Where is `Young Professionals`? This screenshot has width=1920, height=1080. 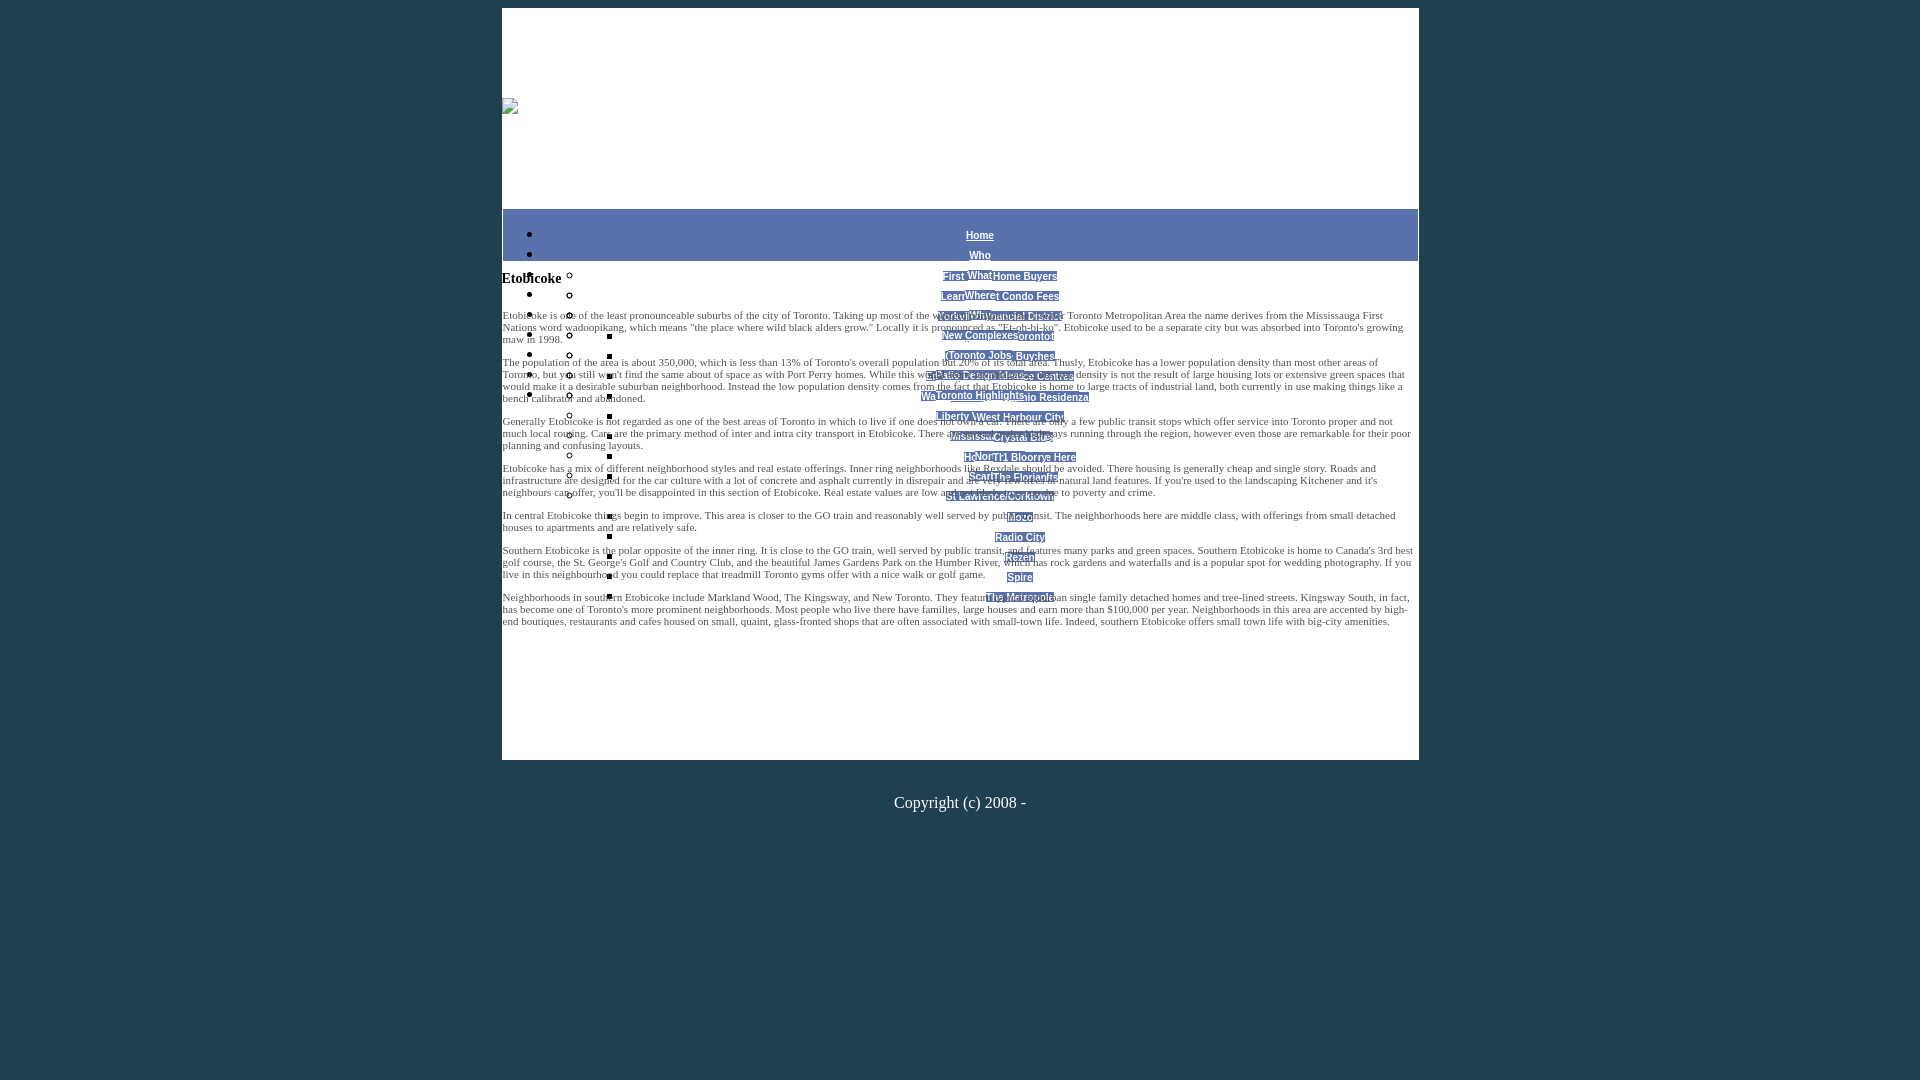
Young Professionals is located at coordinates (1000, 296).